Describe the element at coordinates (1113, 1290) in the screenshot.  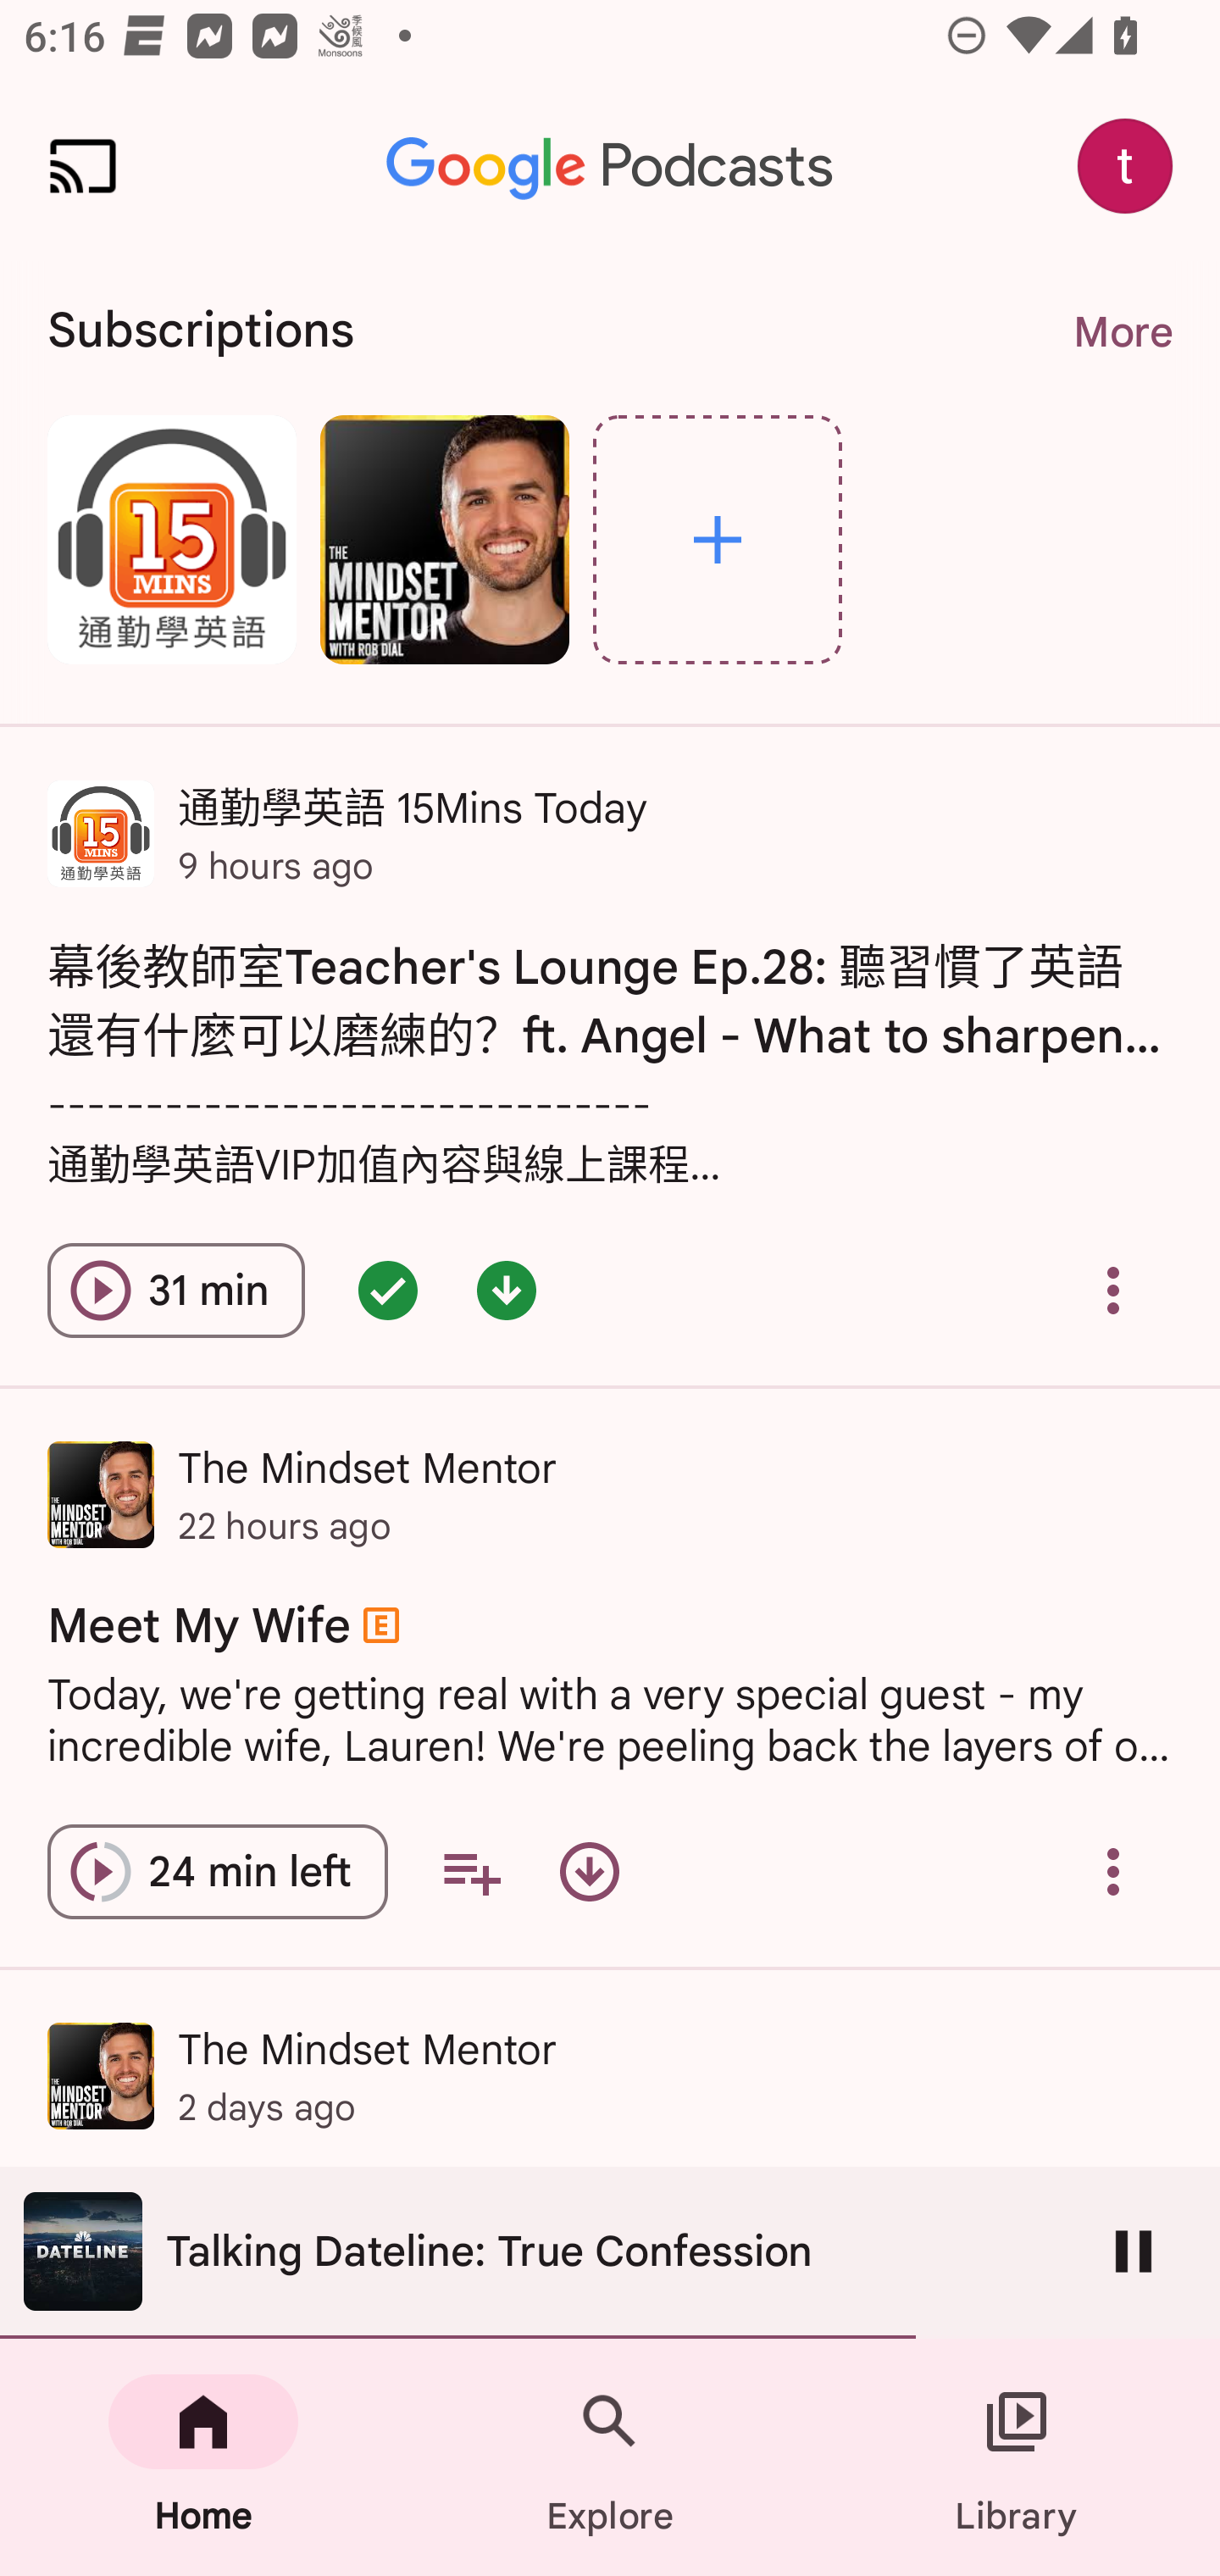
I see `Overflow menu` at that location.